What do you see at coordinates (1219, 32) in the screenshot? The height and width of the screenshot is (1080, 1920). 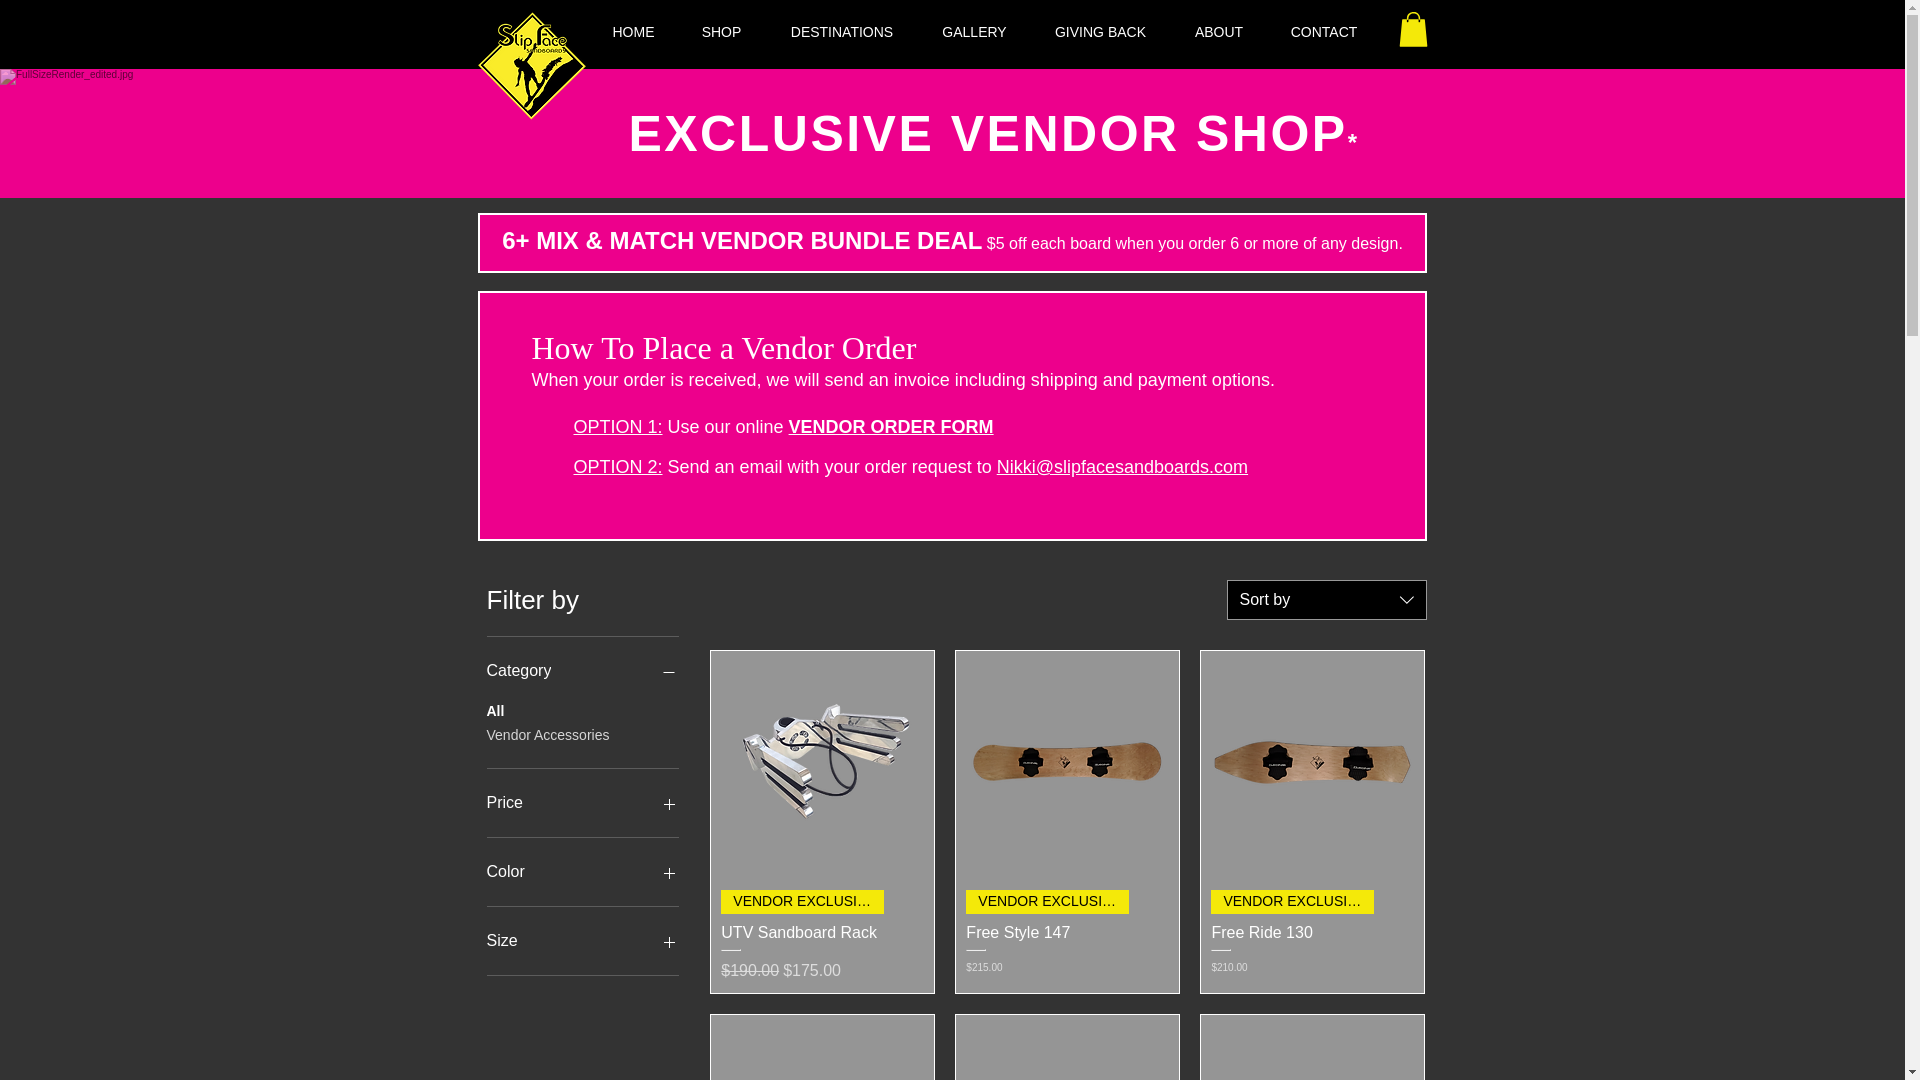 I see `ABOUT` at bounding box center [1219, 32].